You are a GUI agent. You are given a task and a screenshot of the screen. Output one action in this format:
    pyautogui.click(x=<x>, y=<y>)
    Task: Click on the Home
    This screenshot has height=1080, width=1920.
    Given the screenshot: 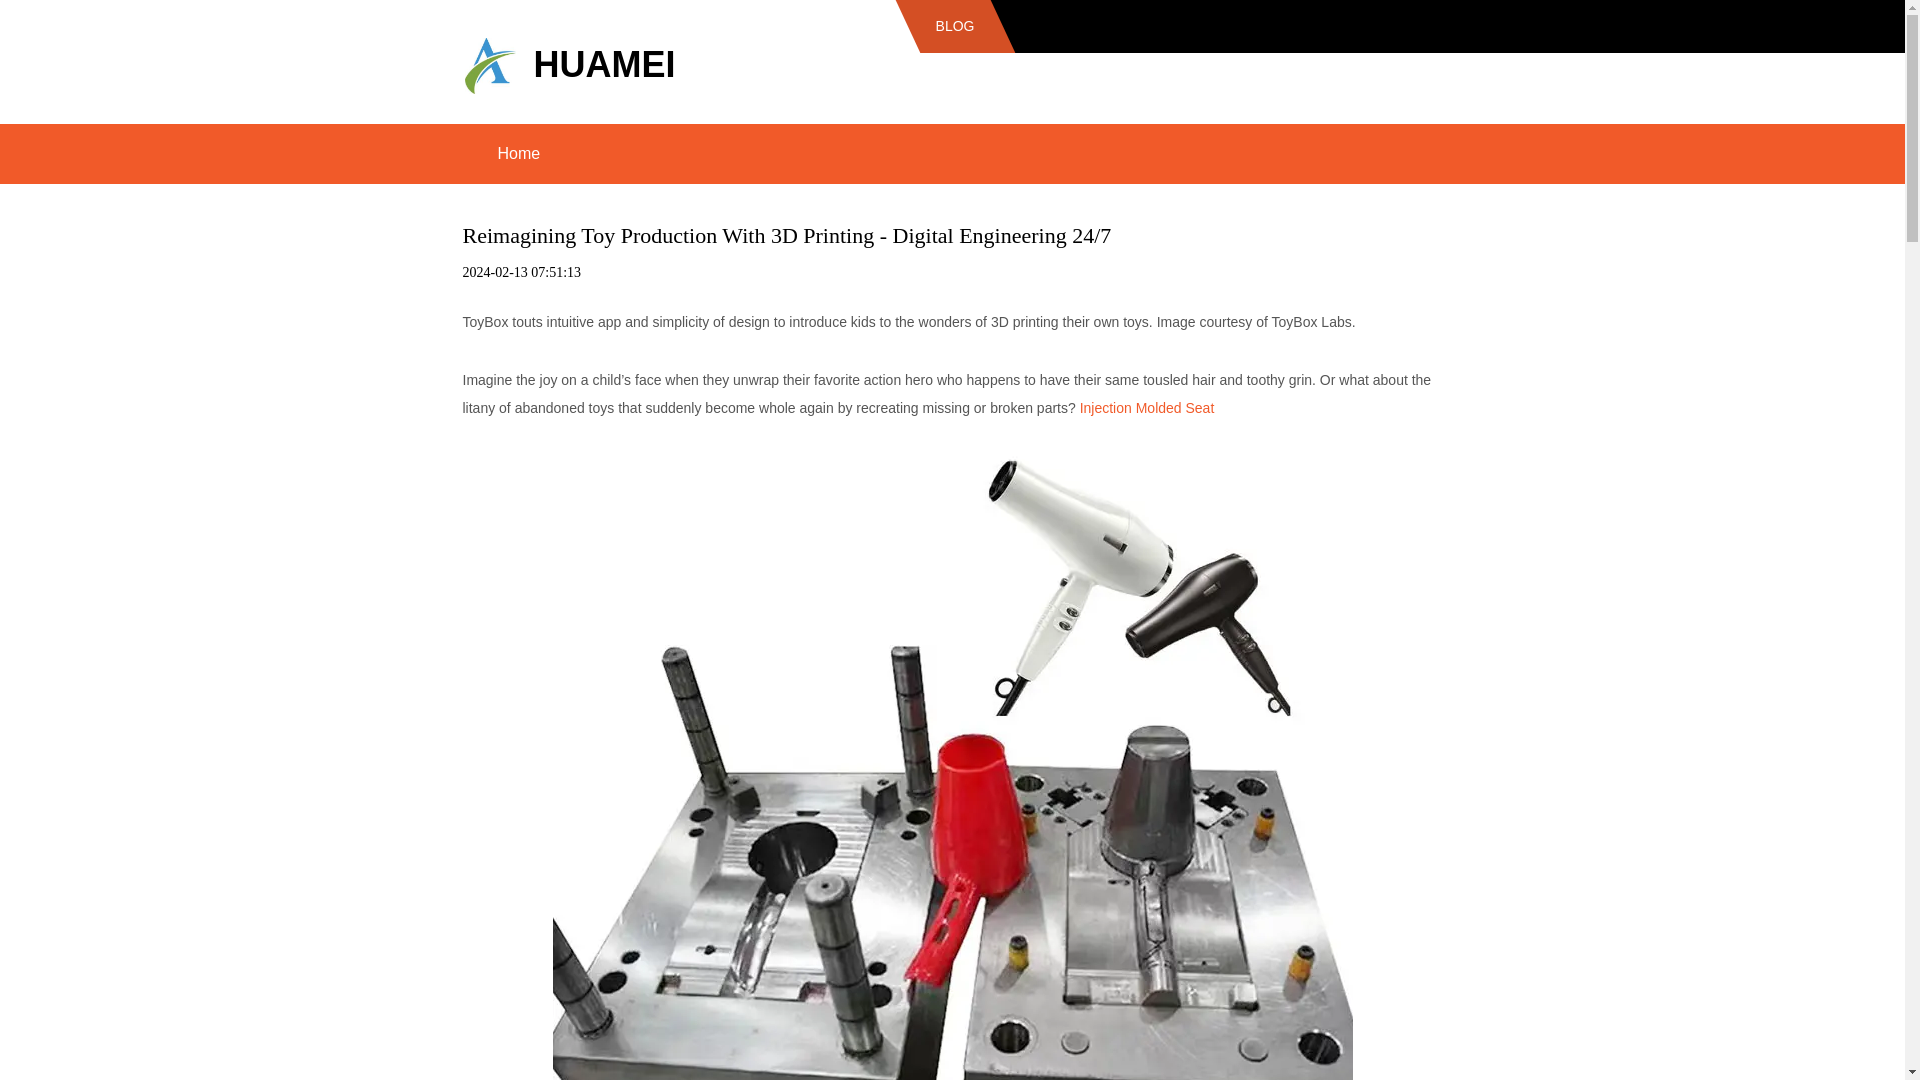 What is the action you would take?
    pyautogui.click(x=518, y=154)
    